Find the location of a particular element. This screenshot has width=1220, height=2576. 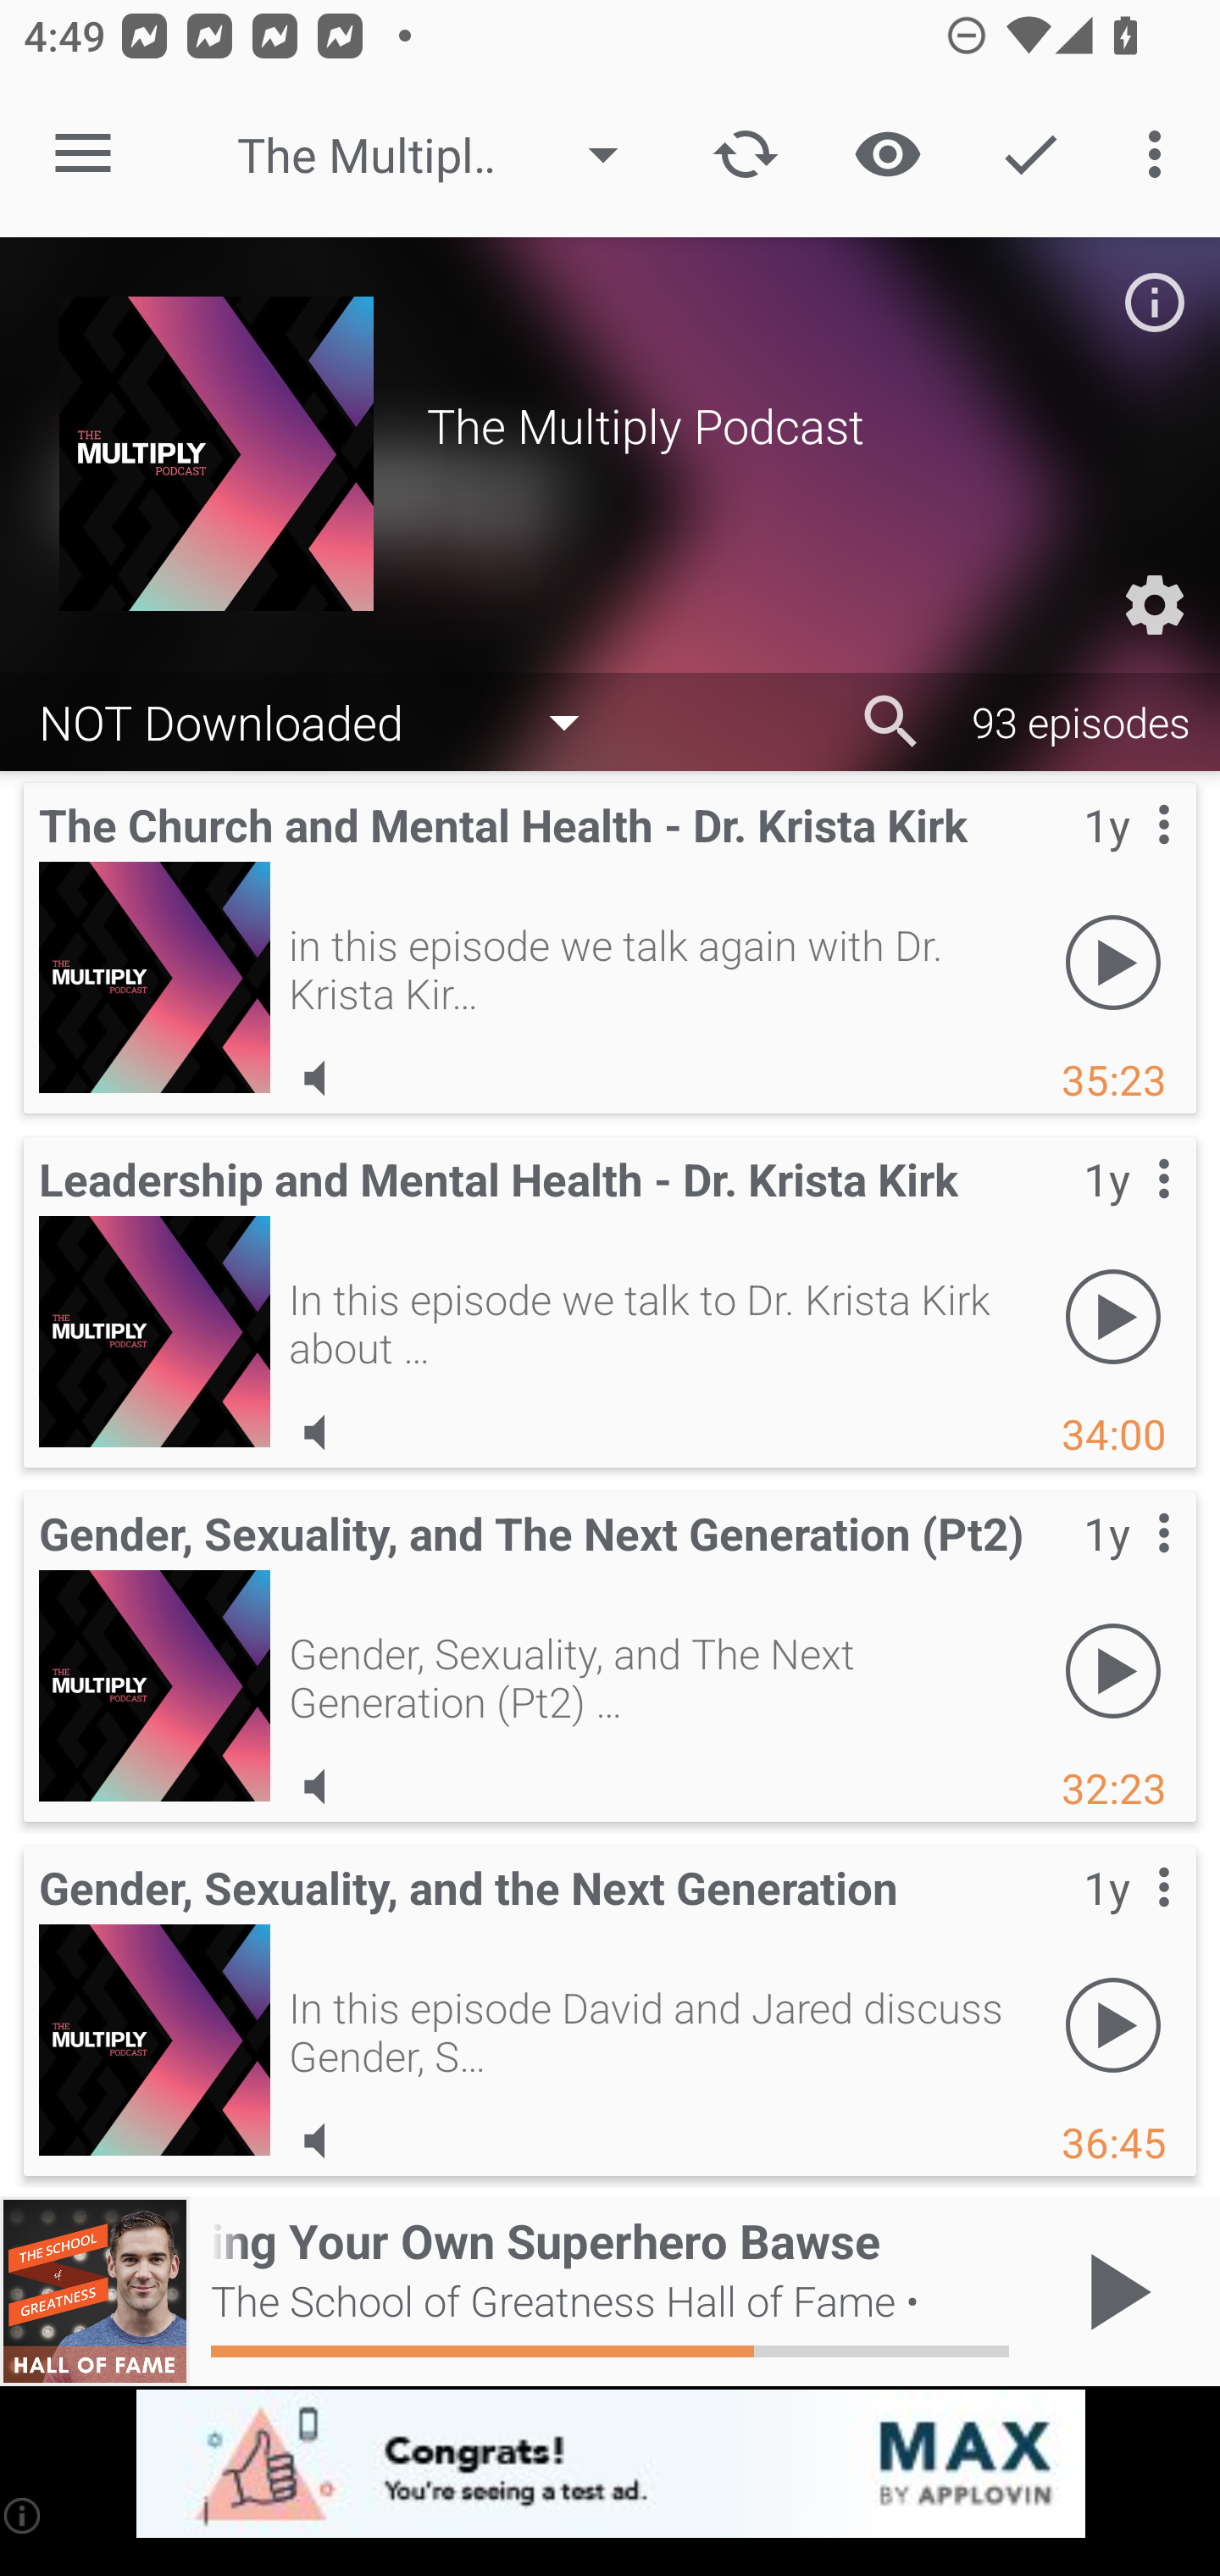

More options is located at coordinates (1161, 154).